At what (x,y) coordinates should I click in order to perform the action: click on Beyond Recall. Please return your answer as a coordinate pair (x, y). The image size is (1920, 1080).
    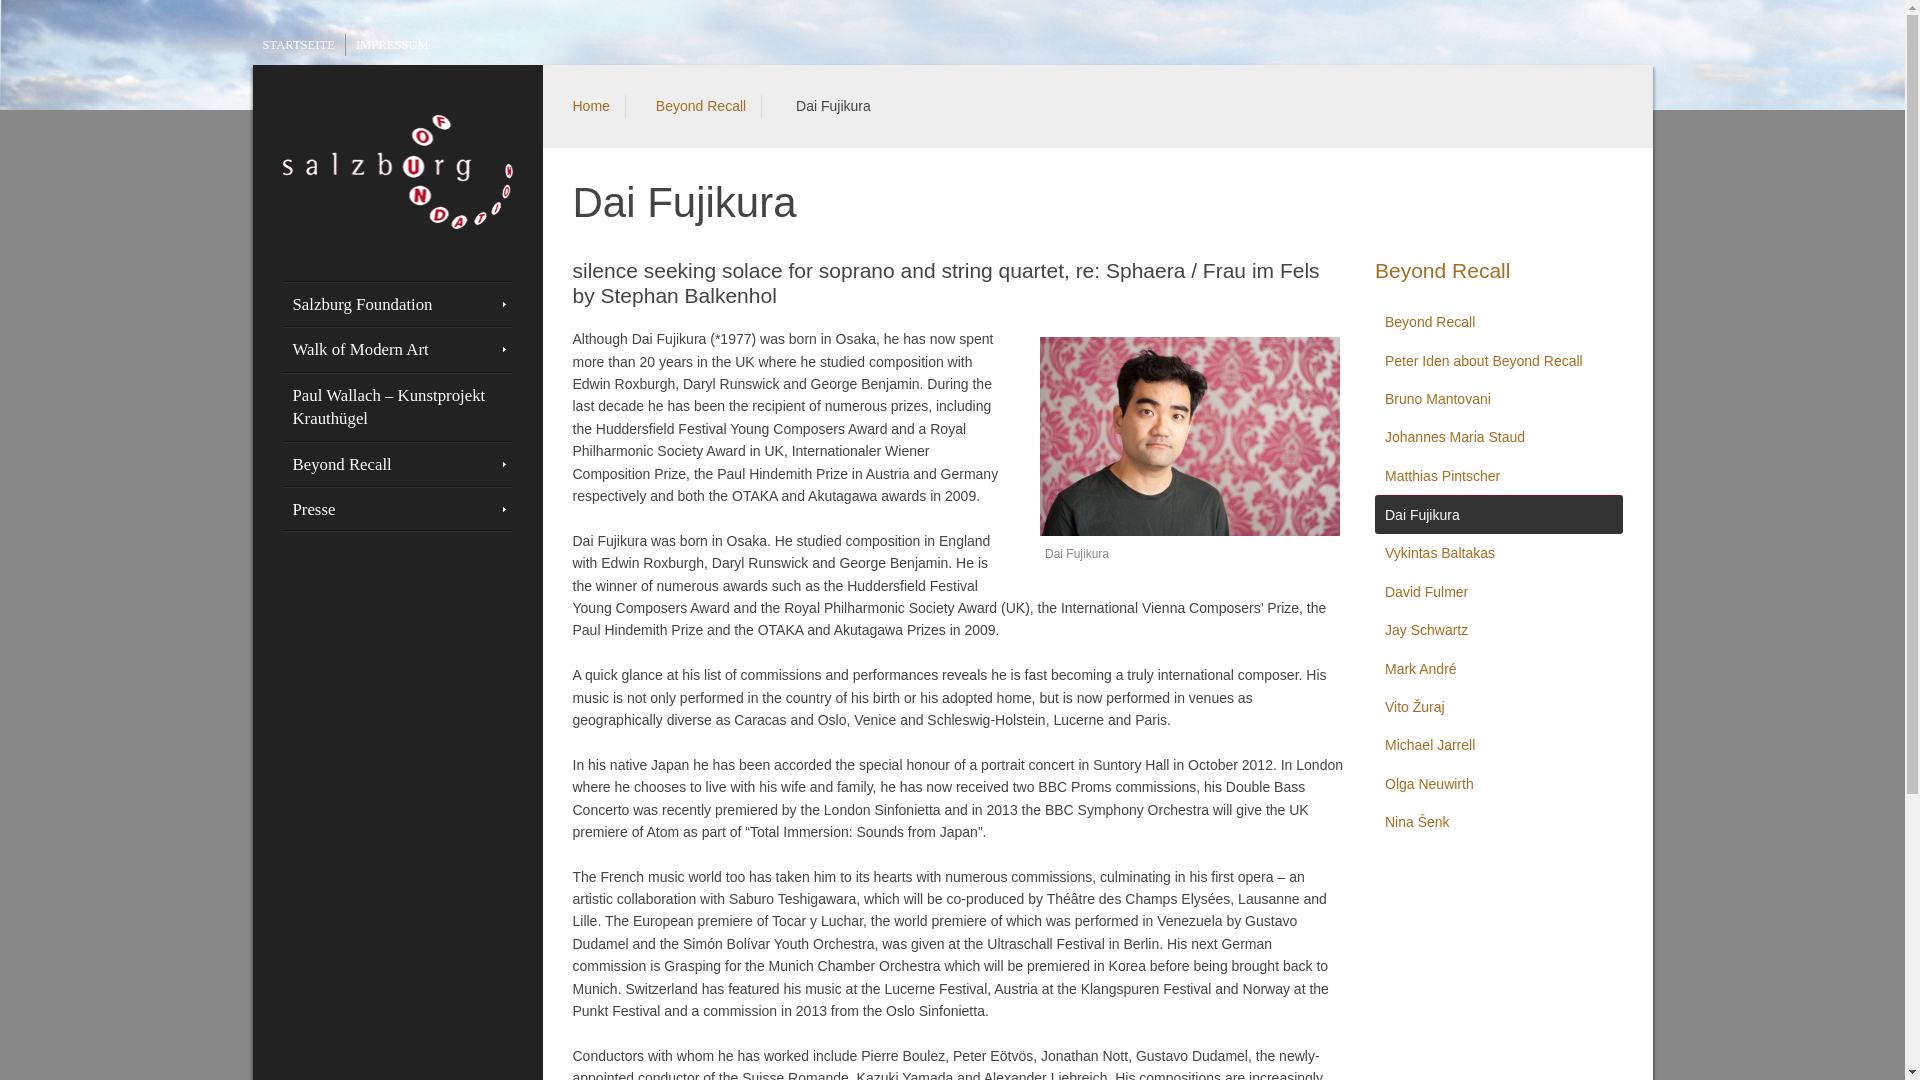
    Looking at the image, I should click on (397, 464).